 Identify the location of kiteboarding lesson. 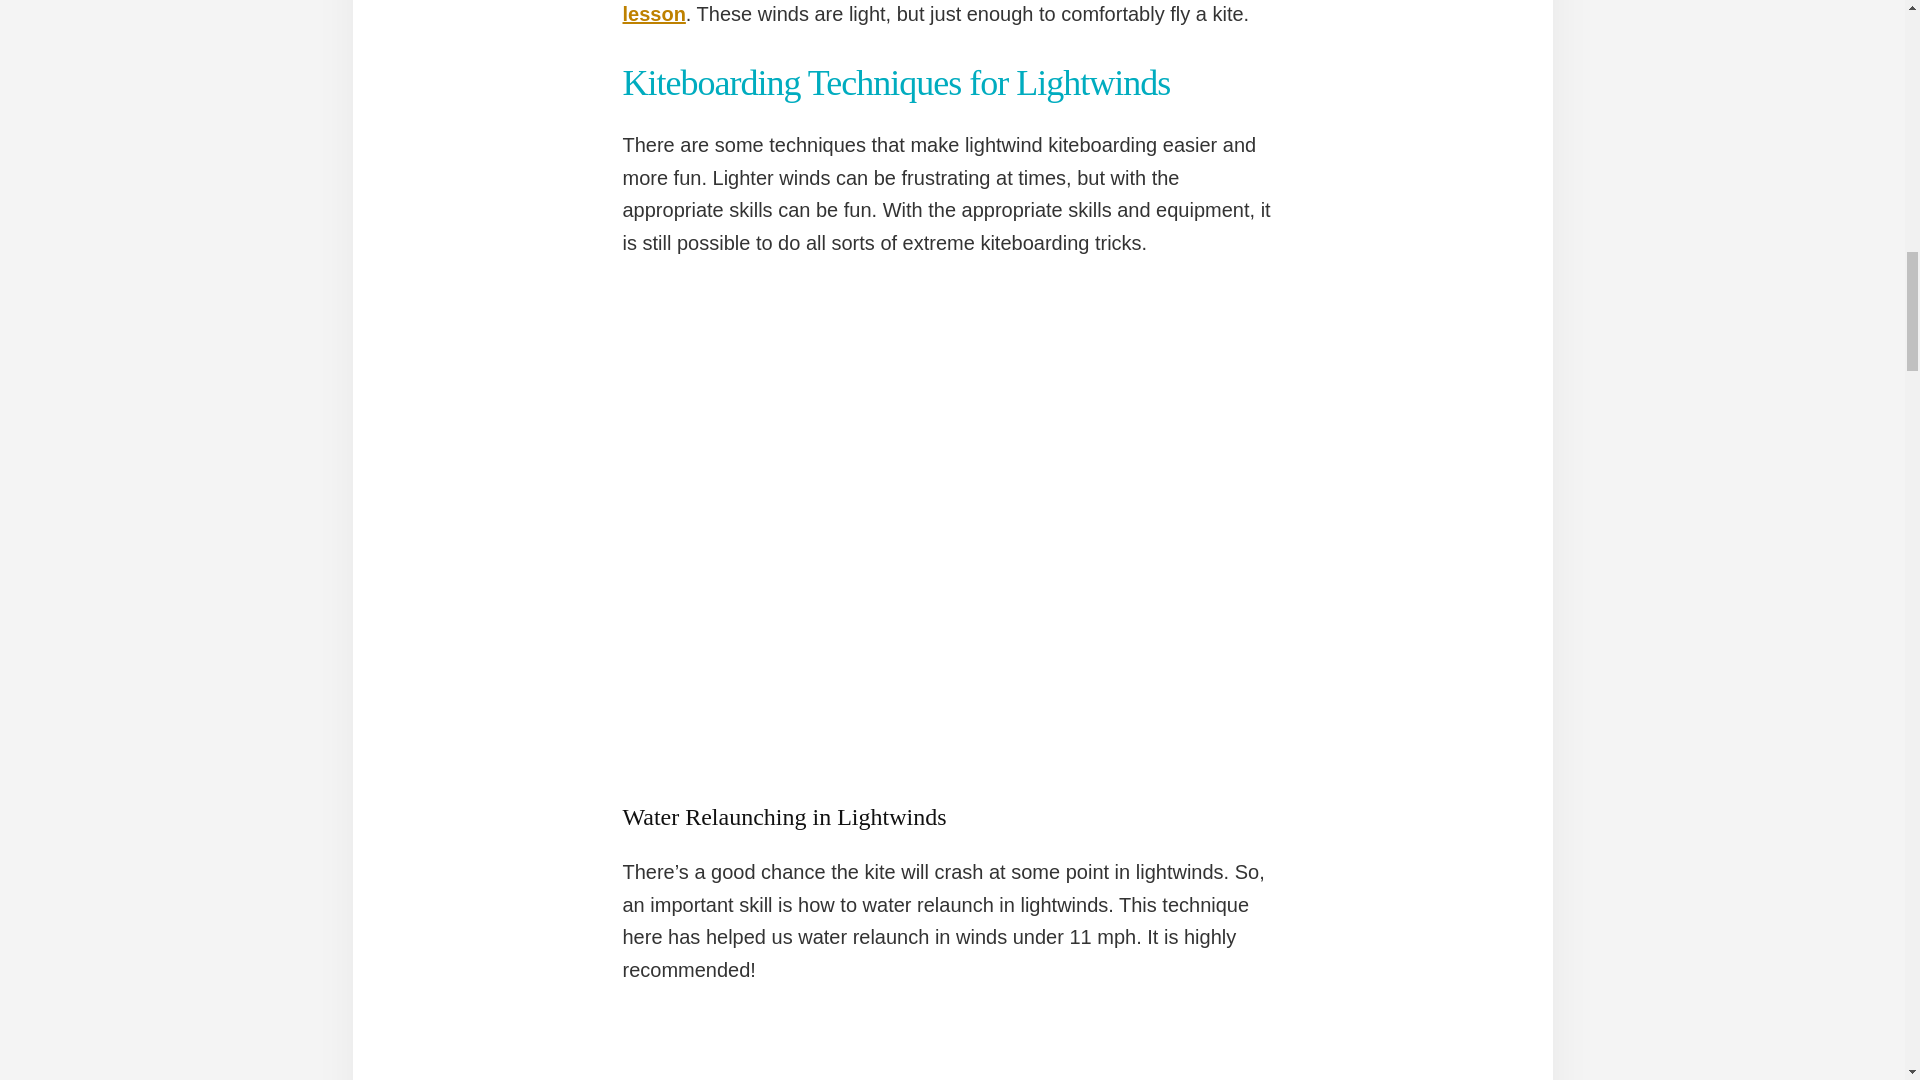
(946, 12).